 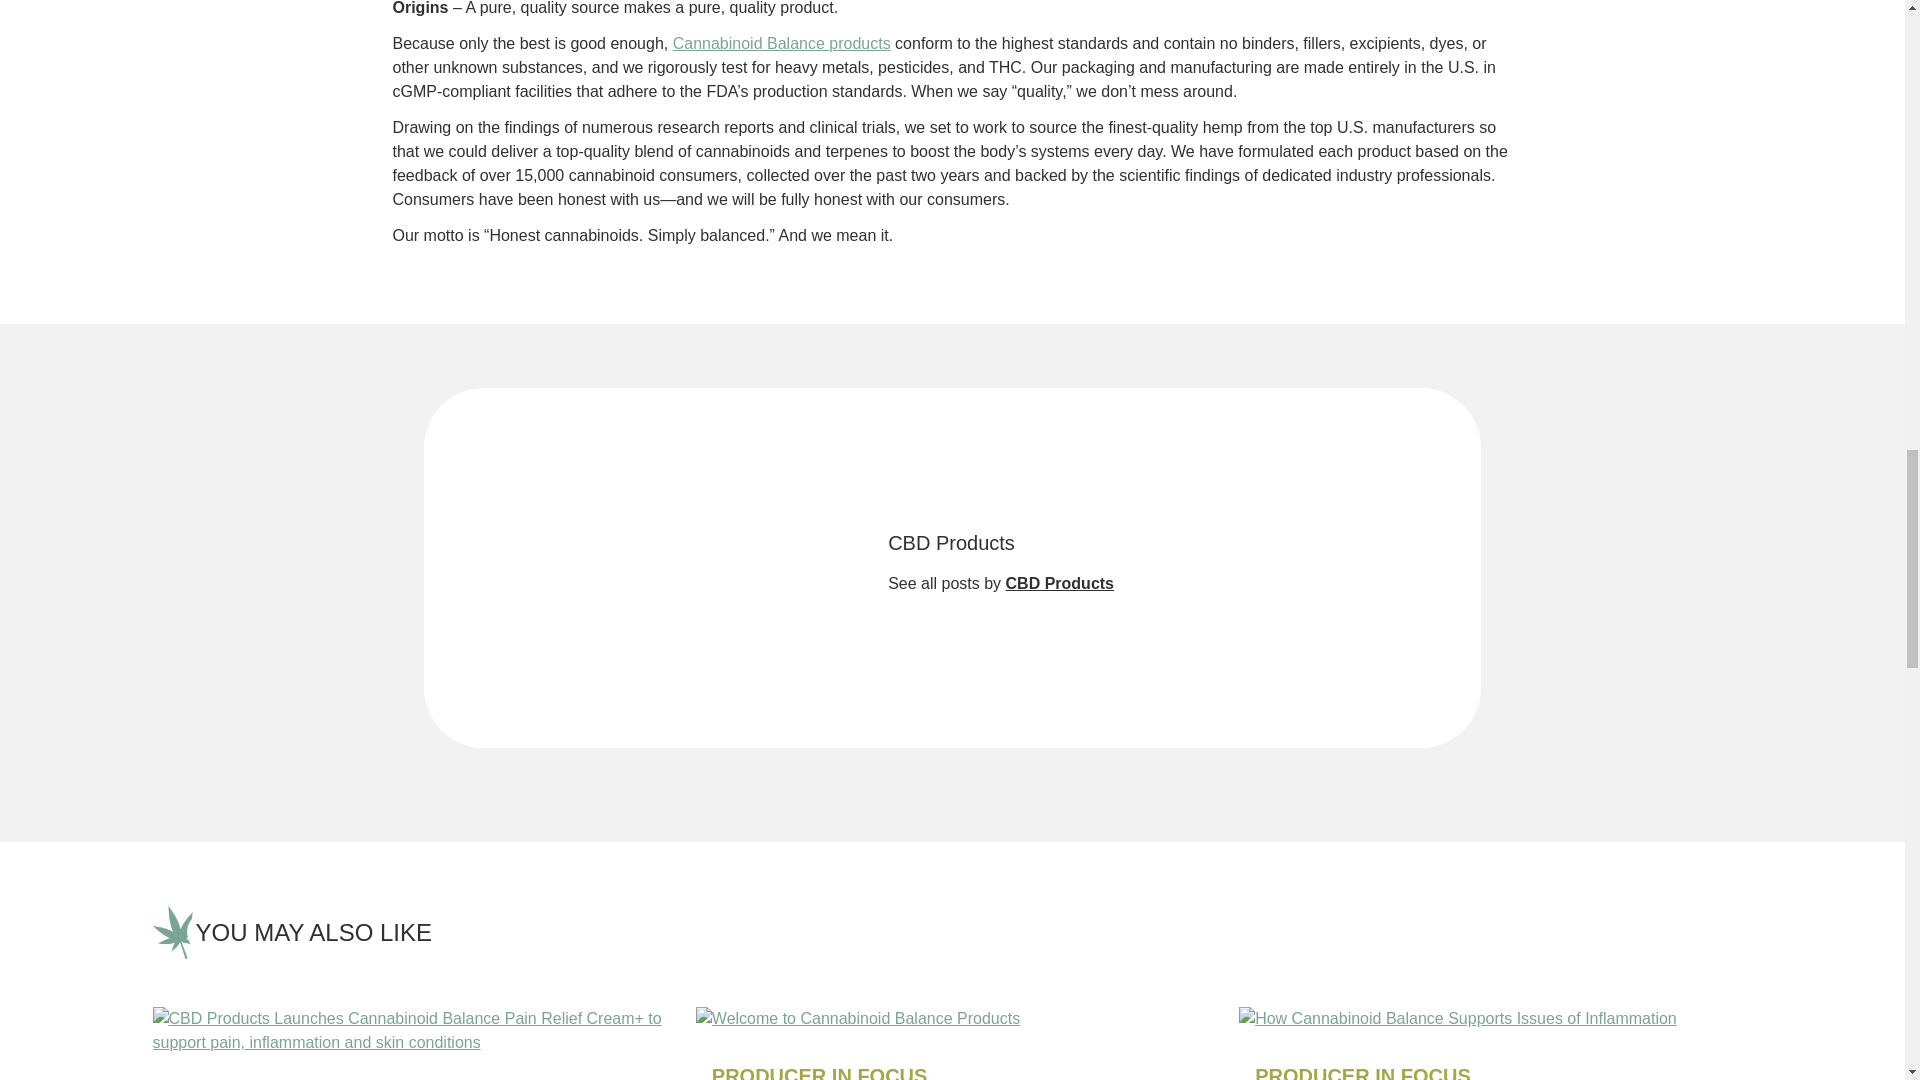 What do you see at coordinates (820, 1072) in the screenshot?
I see `PRODUCER IN FOCUS` at bounding box center [820, 1072].